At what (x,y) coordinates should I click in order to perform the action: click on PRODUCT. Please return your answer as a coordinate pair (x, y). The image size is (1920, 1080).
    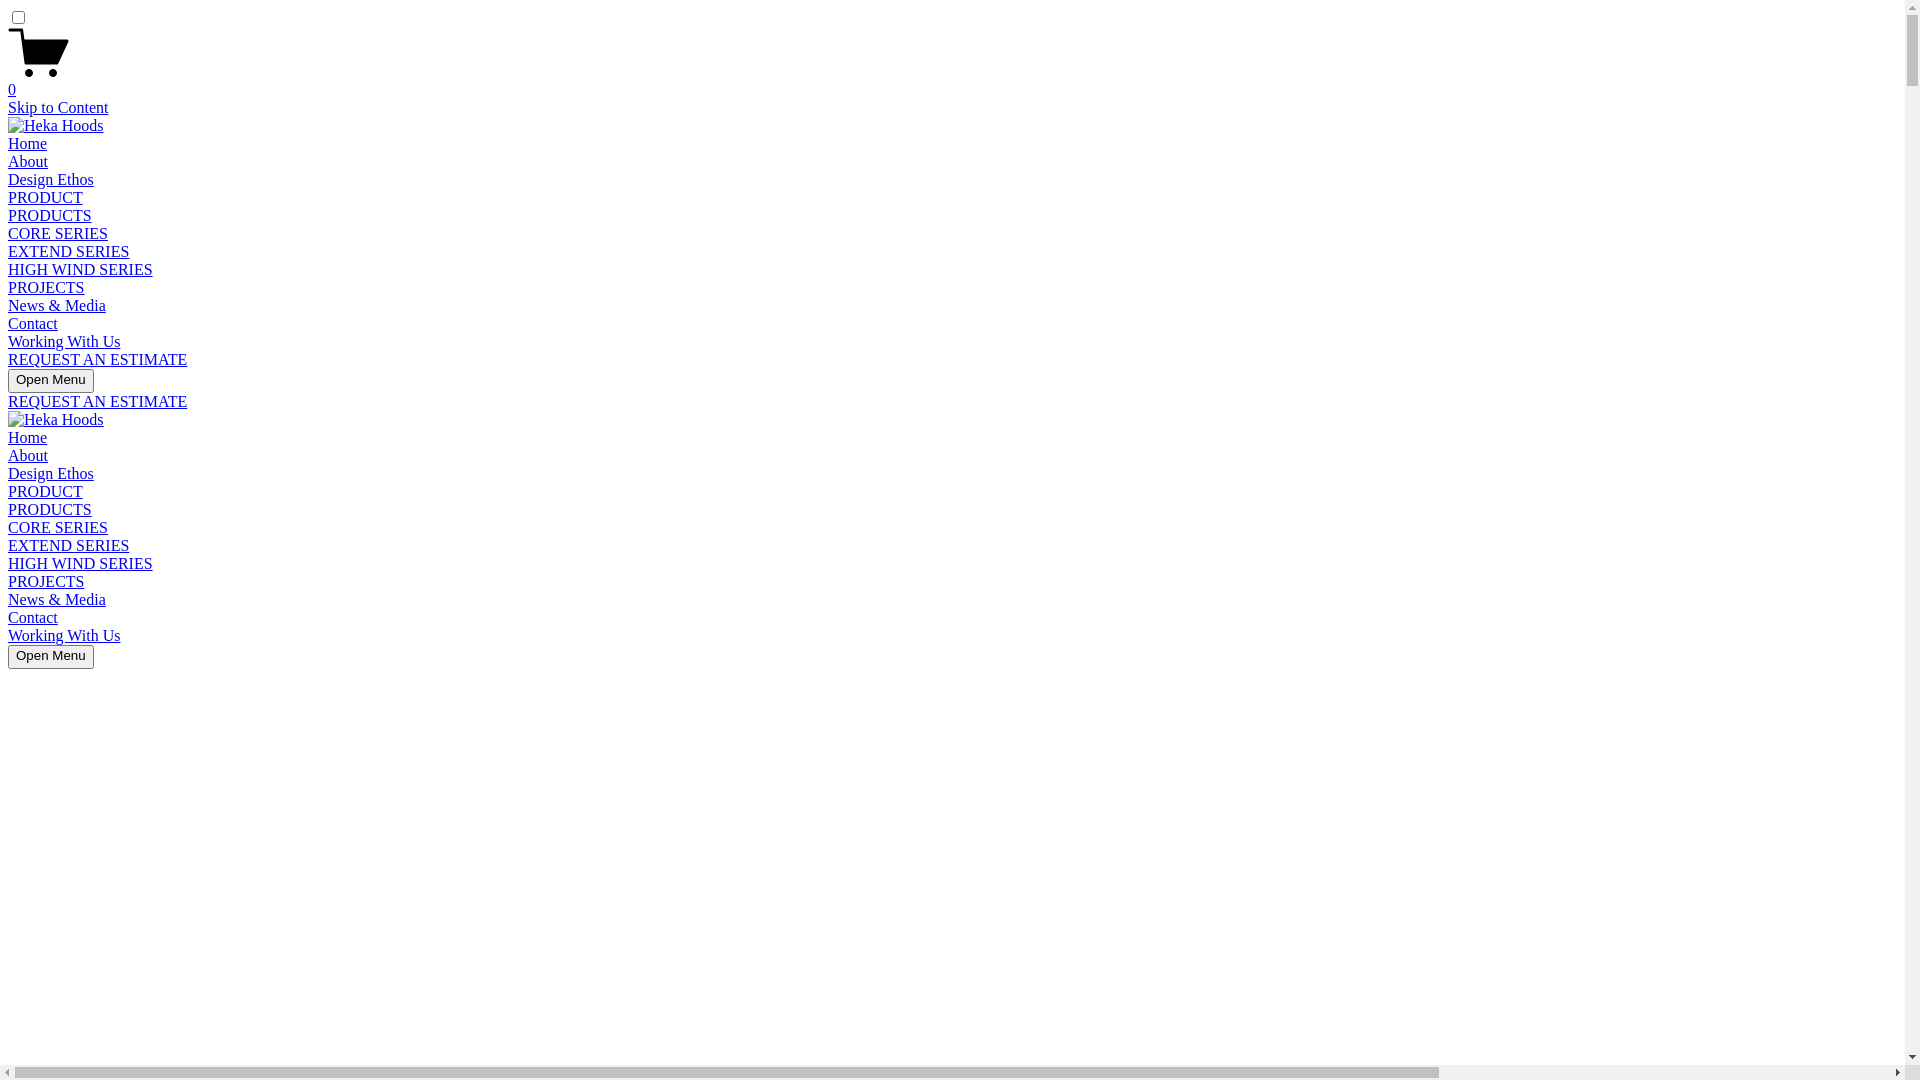
    Looking at the image, I should click on (46, 492).